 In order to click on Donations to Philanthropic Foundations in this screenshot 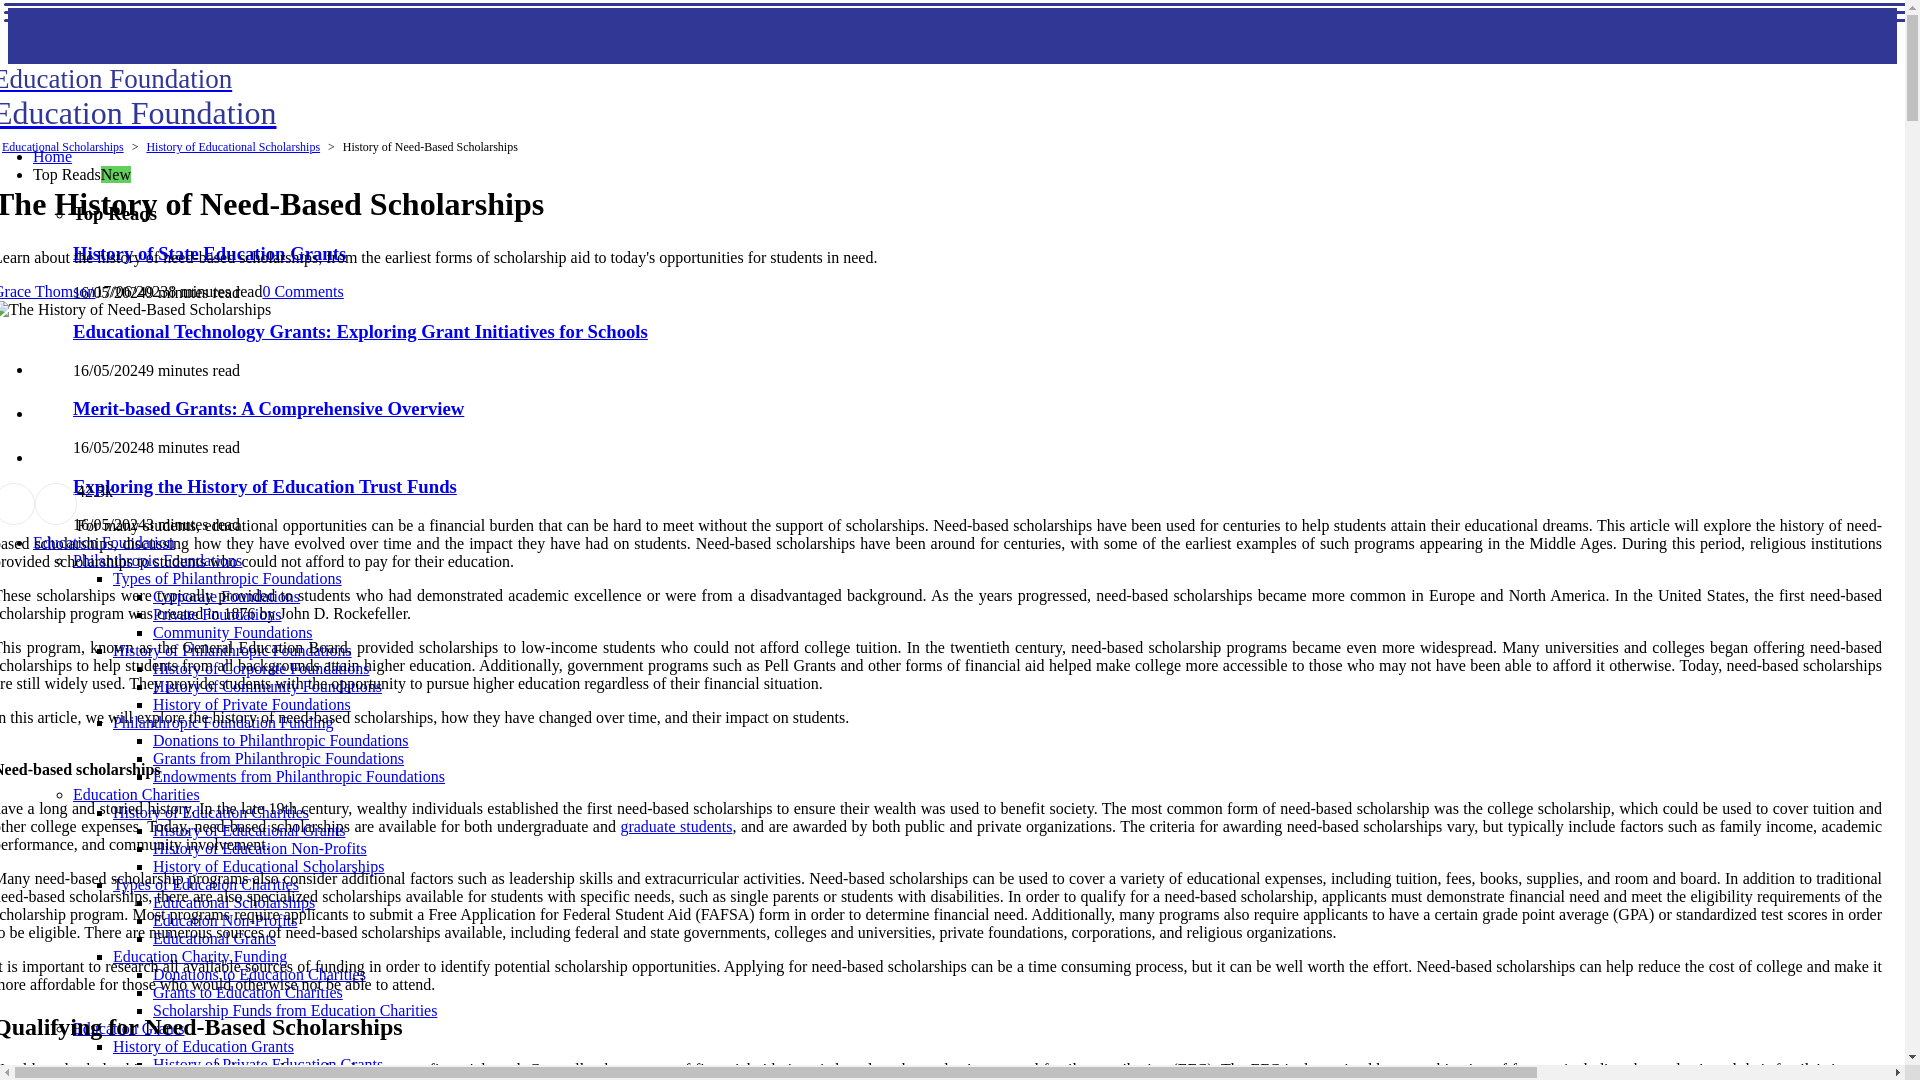, I will do `click(280, 740)`.